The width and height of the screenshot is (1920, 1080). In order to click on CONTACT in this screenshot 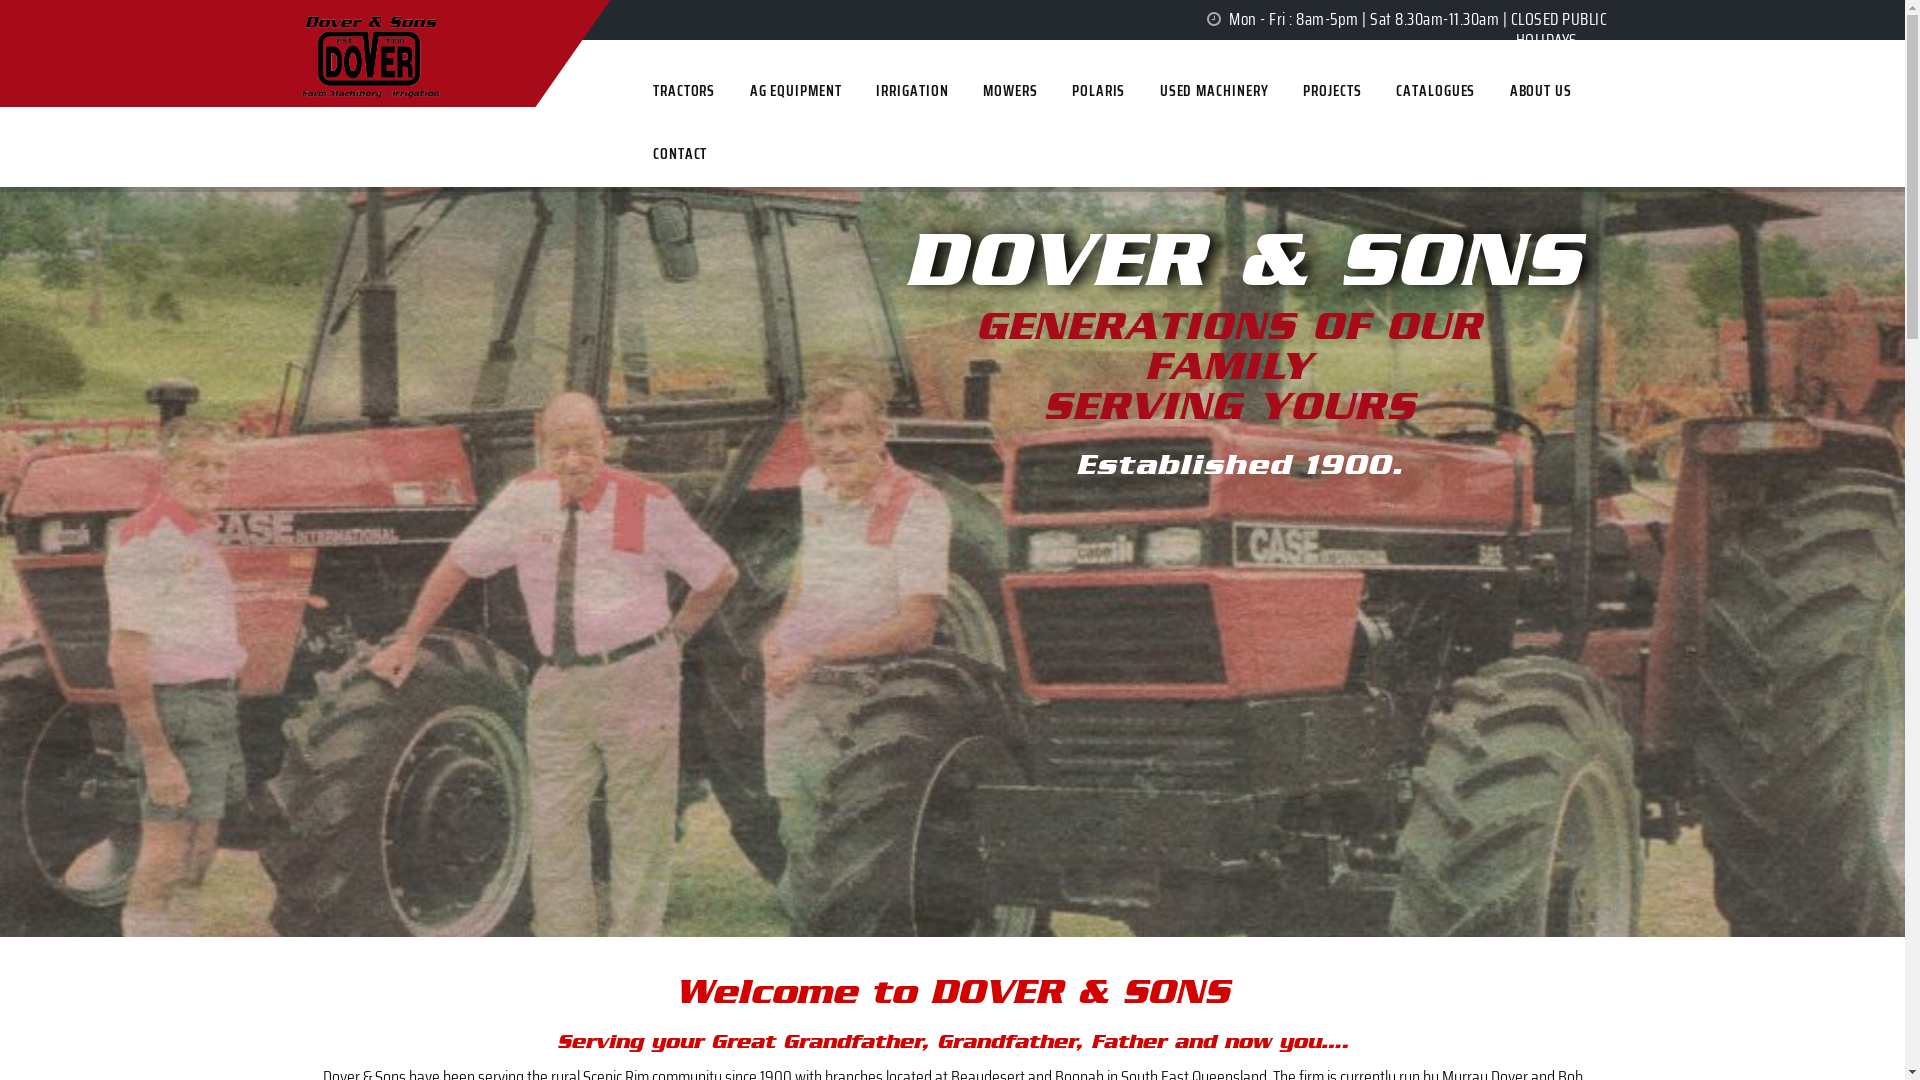, I will do `click(716, 164)`.